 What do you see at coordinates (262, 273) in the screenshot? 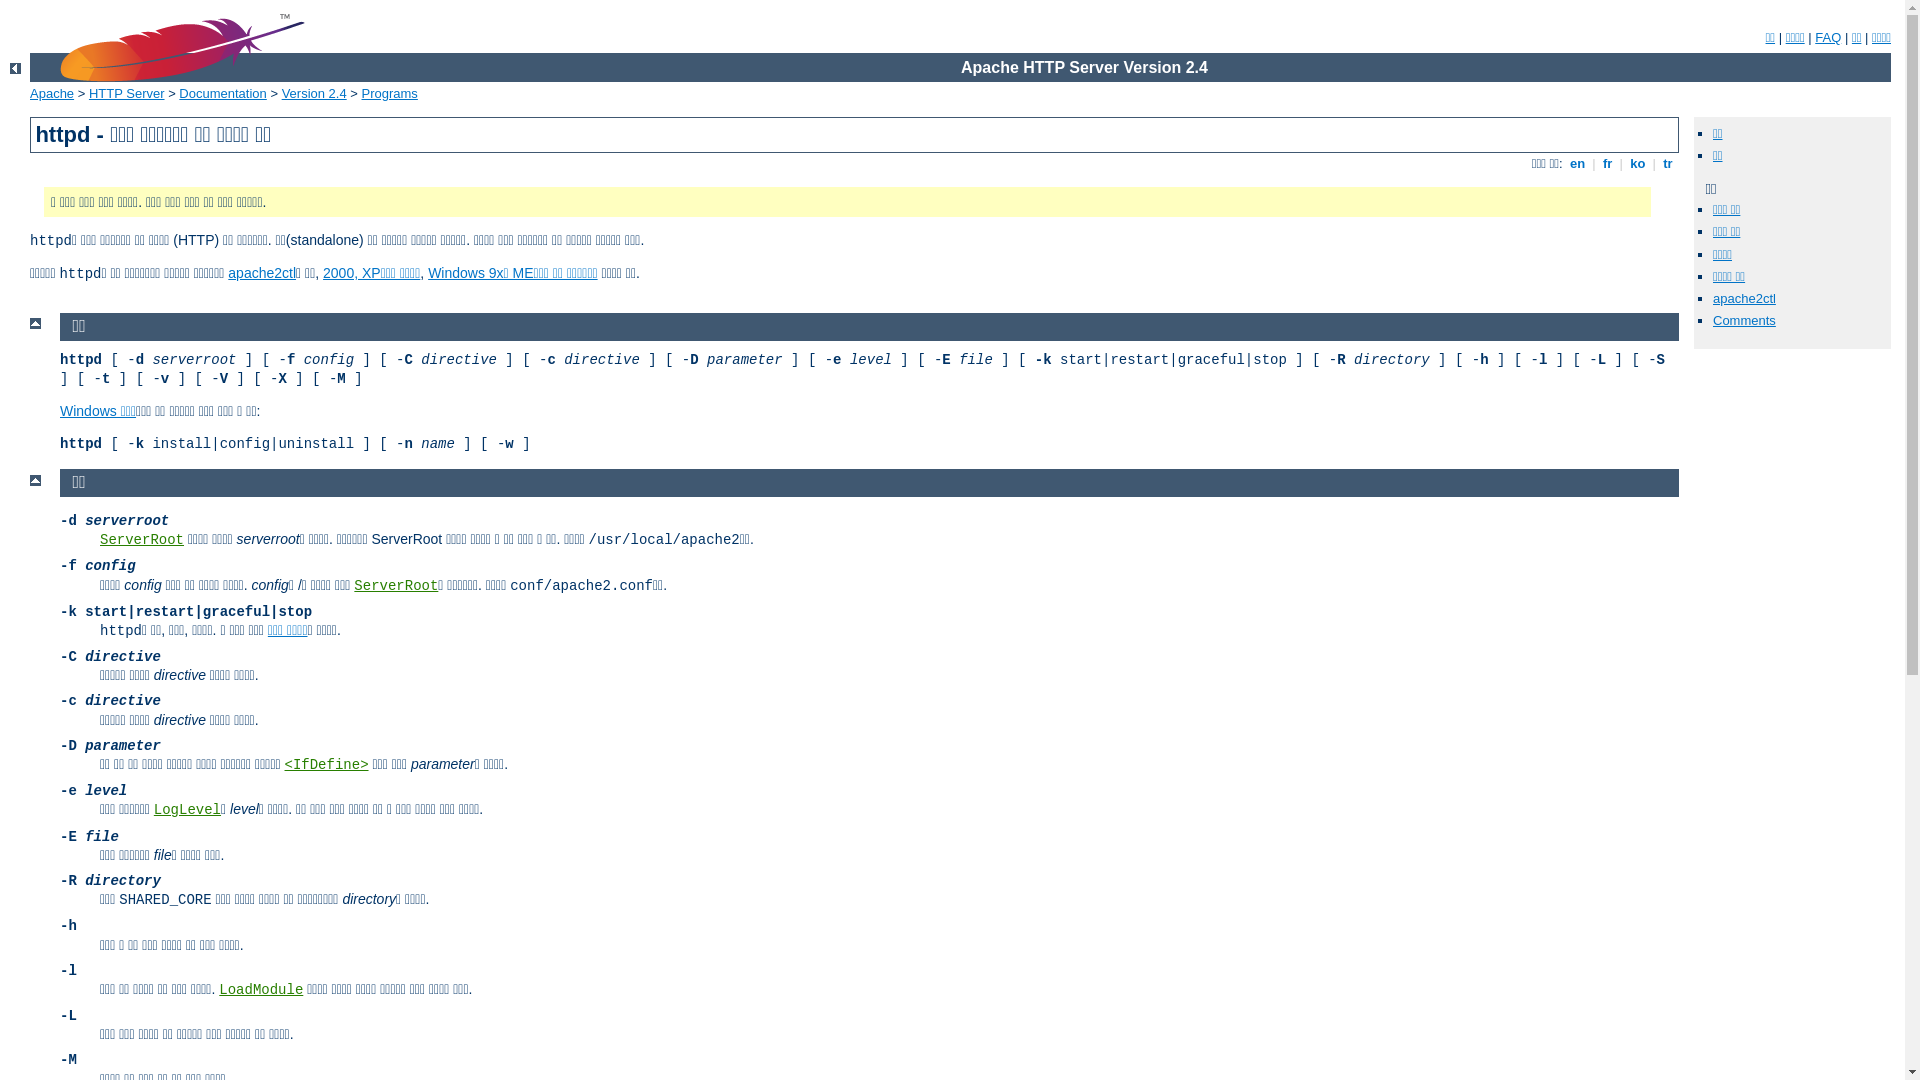
I see `apache2ctl` at bounding box center [262, 273].